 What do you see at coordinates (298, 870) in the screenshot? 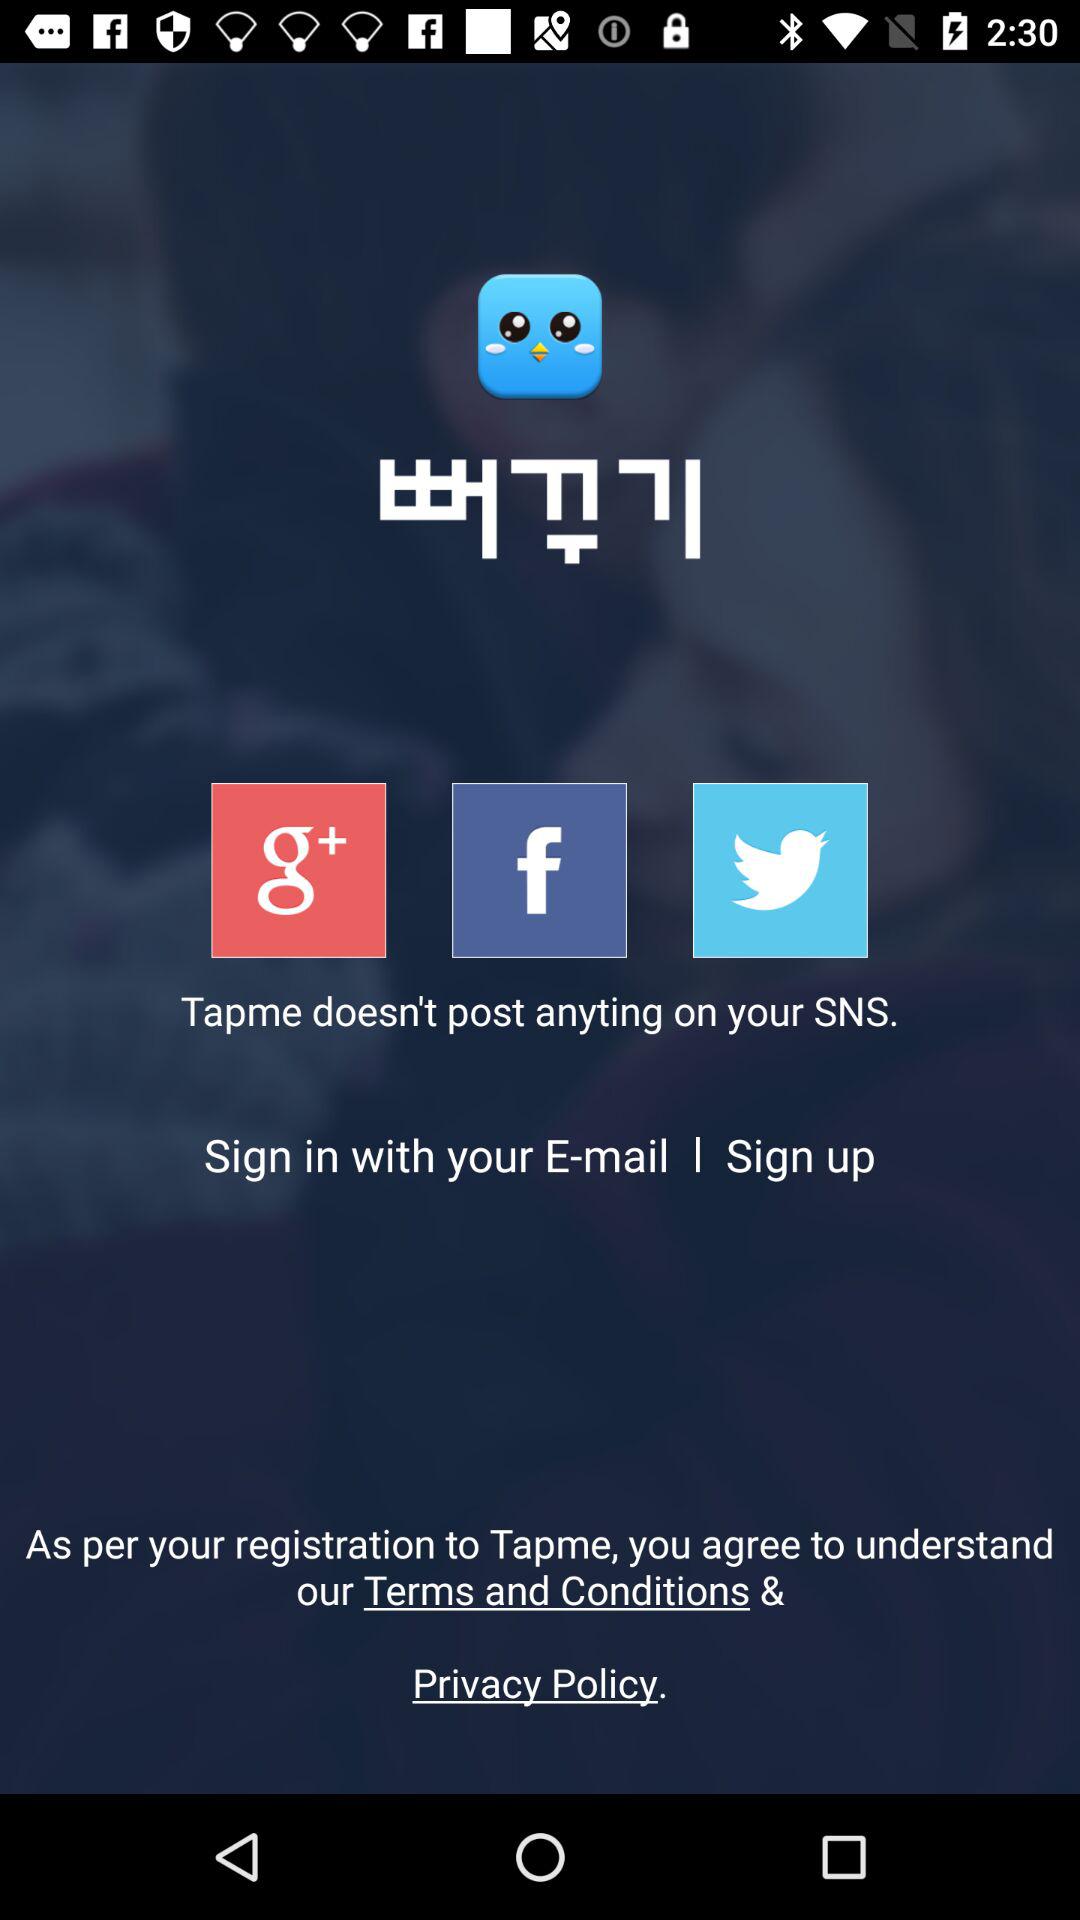
I see `singup with google+` at bounding box center [298, 870].